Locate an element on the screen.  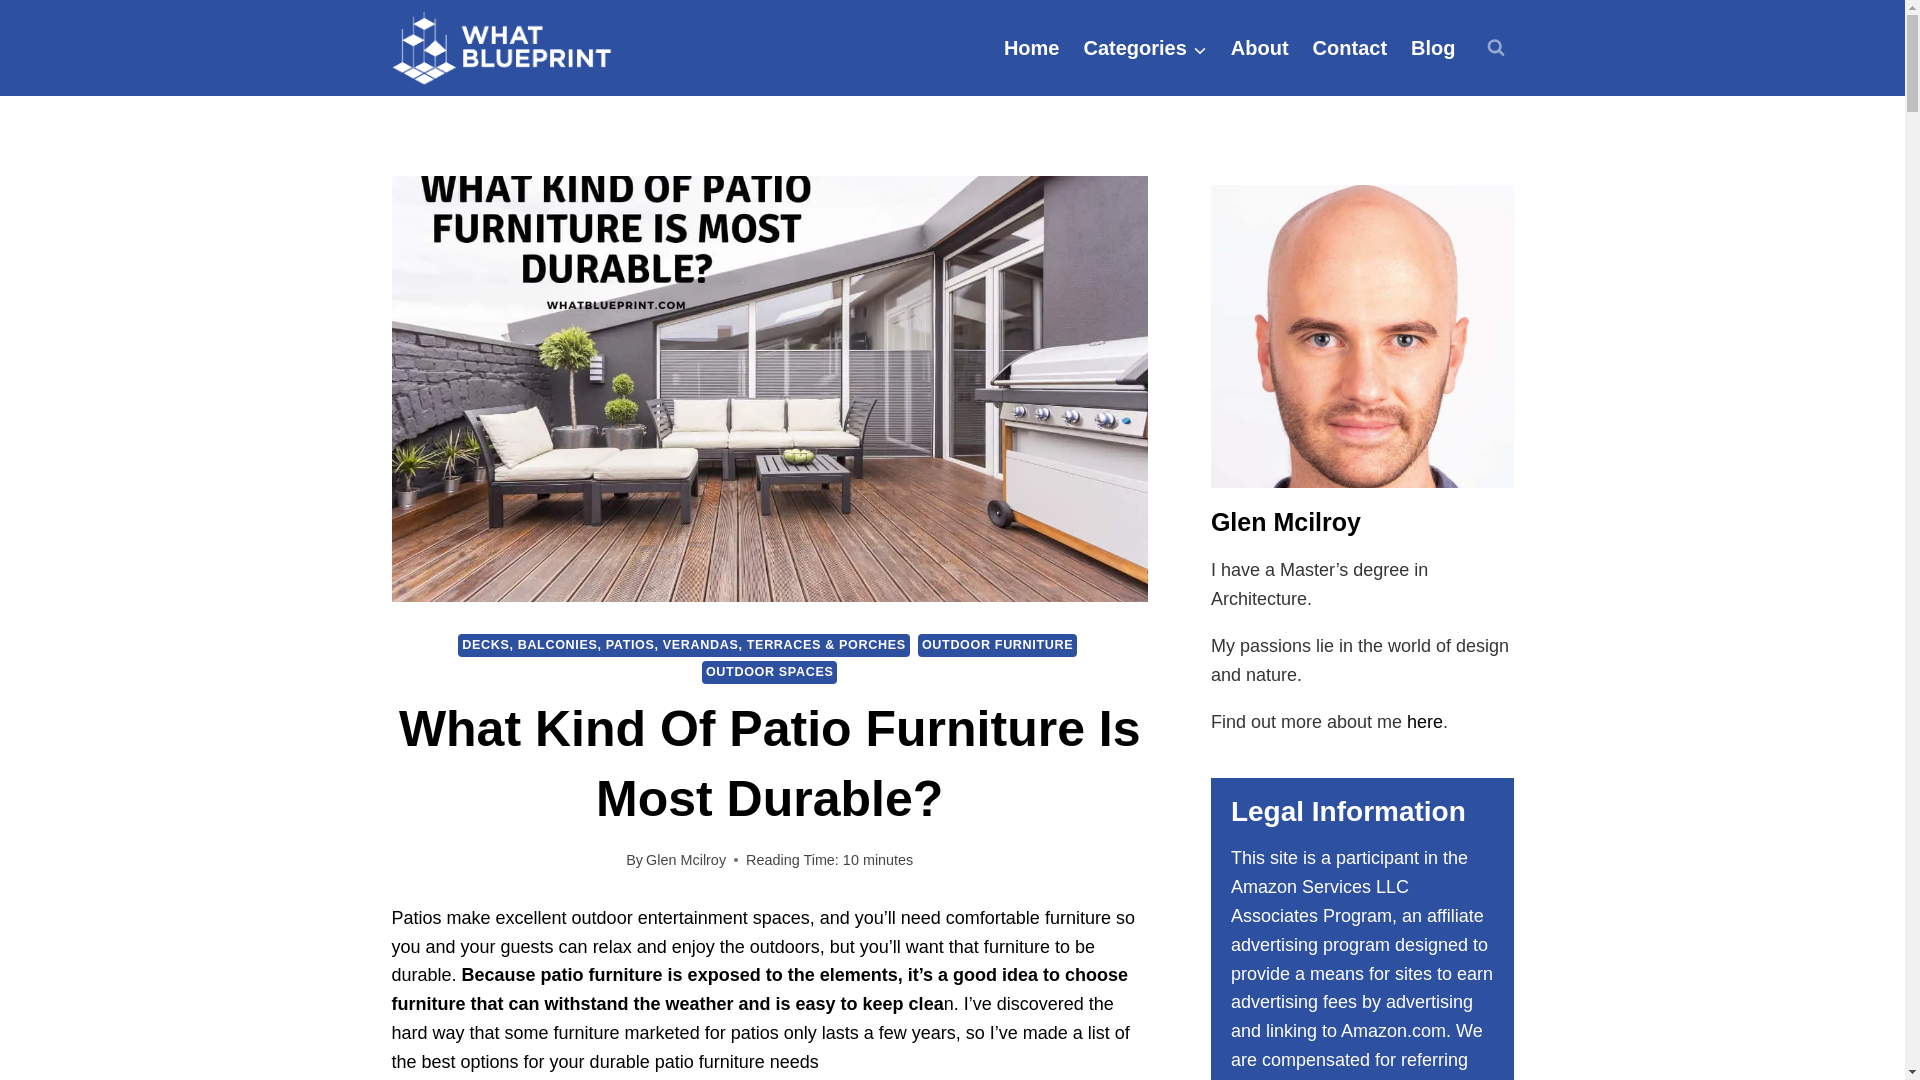
OUTDOOR SPACES is located at coordinates (770, 672).